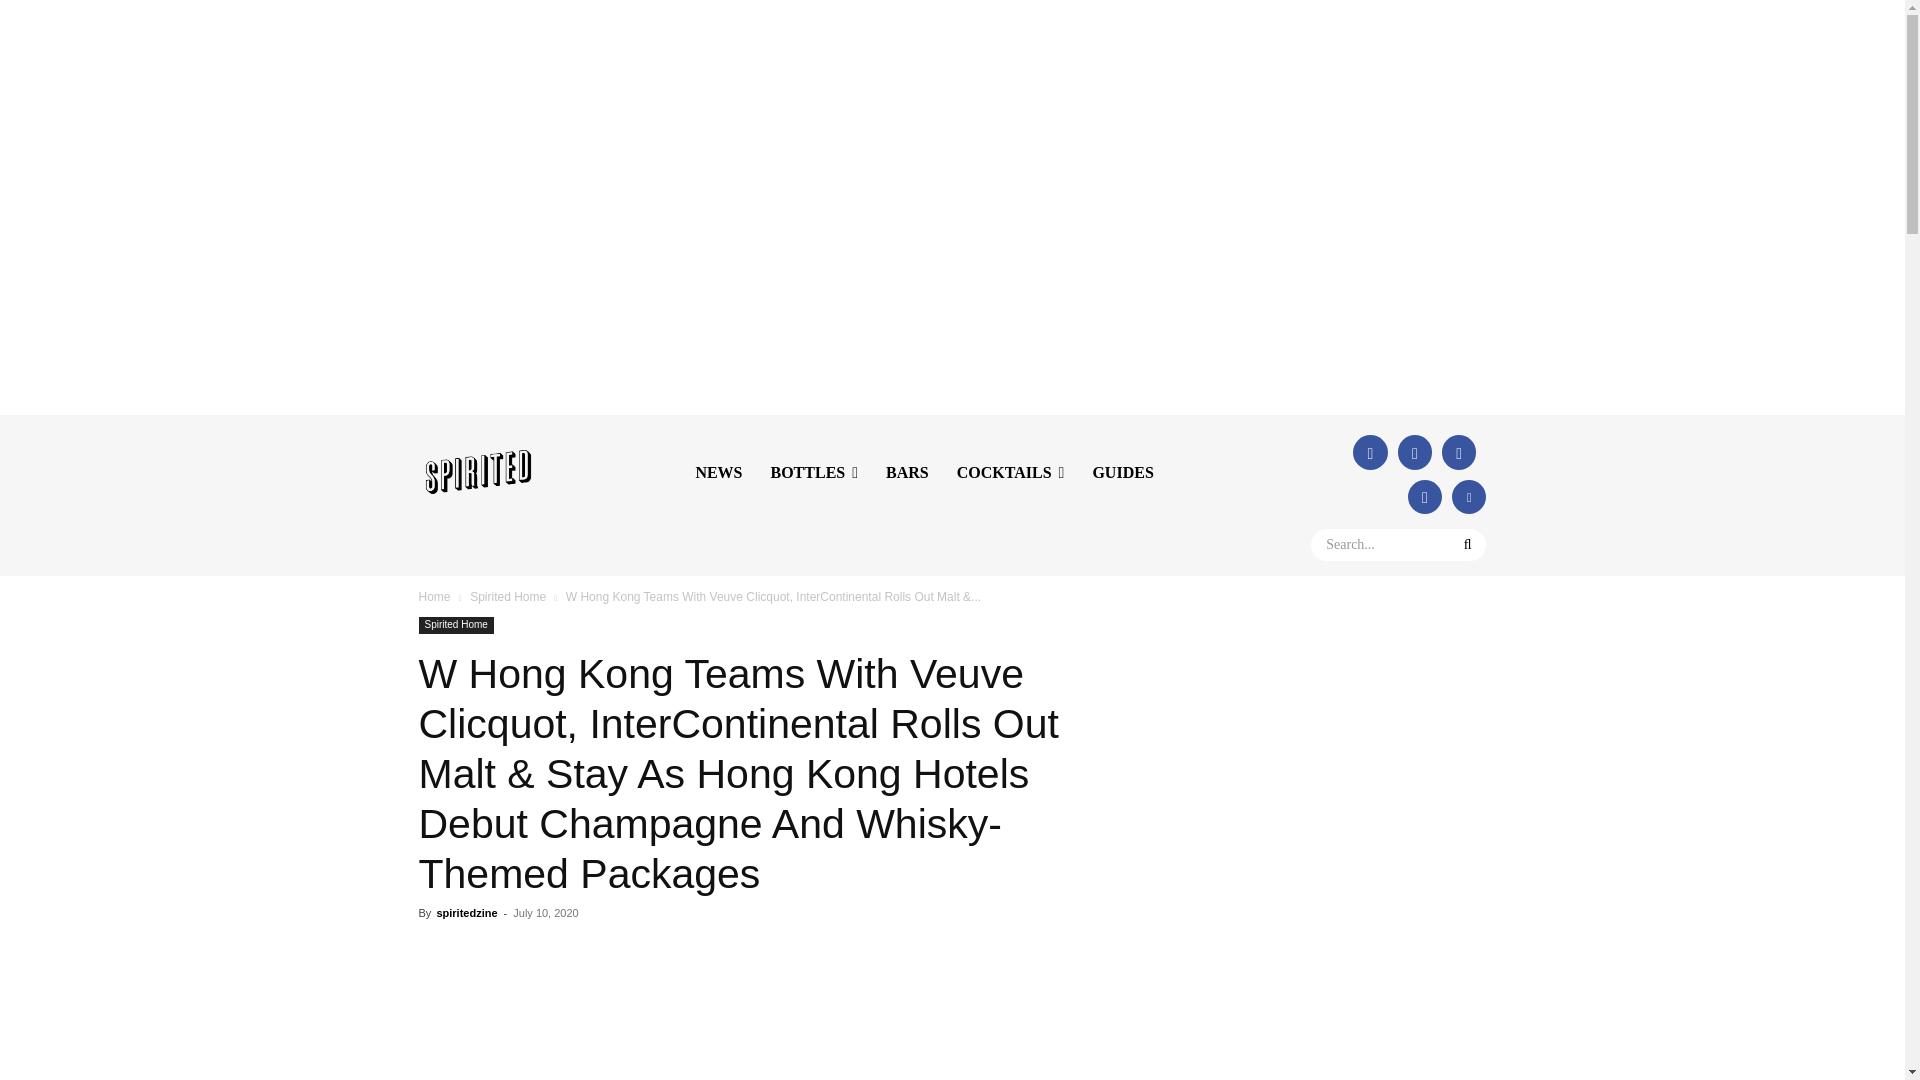 The height and width of the screenshot is (1080, 1920). I want to click on Facebook, so click(1370, 452).